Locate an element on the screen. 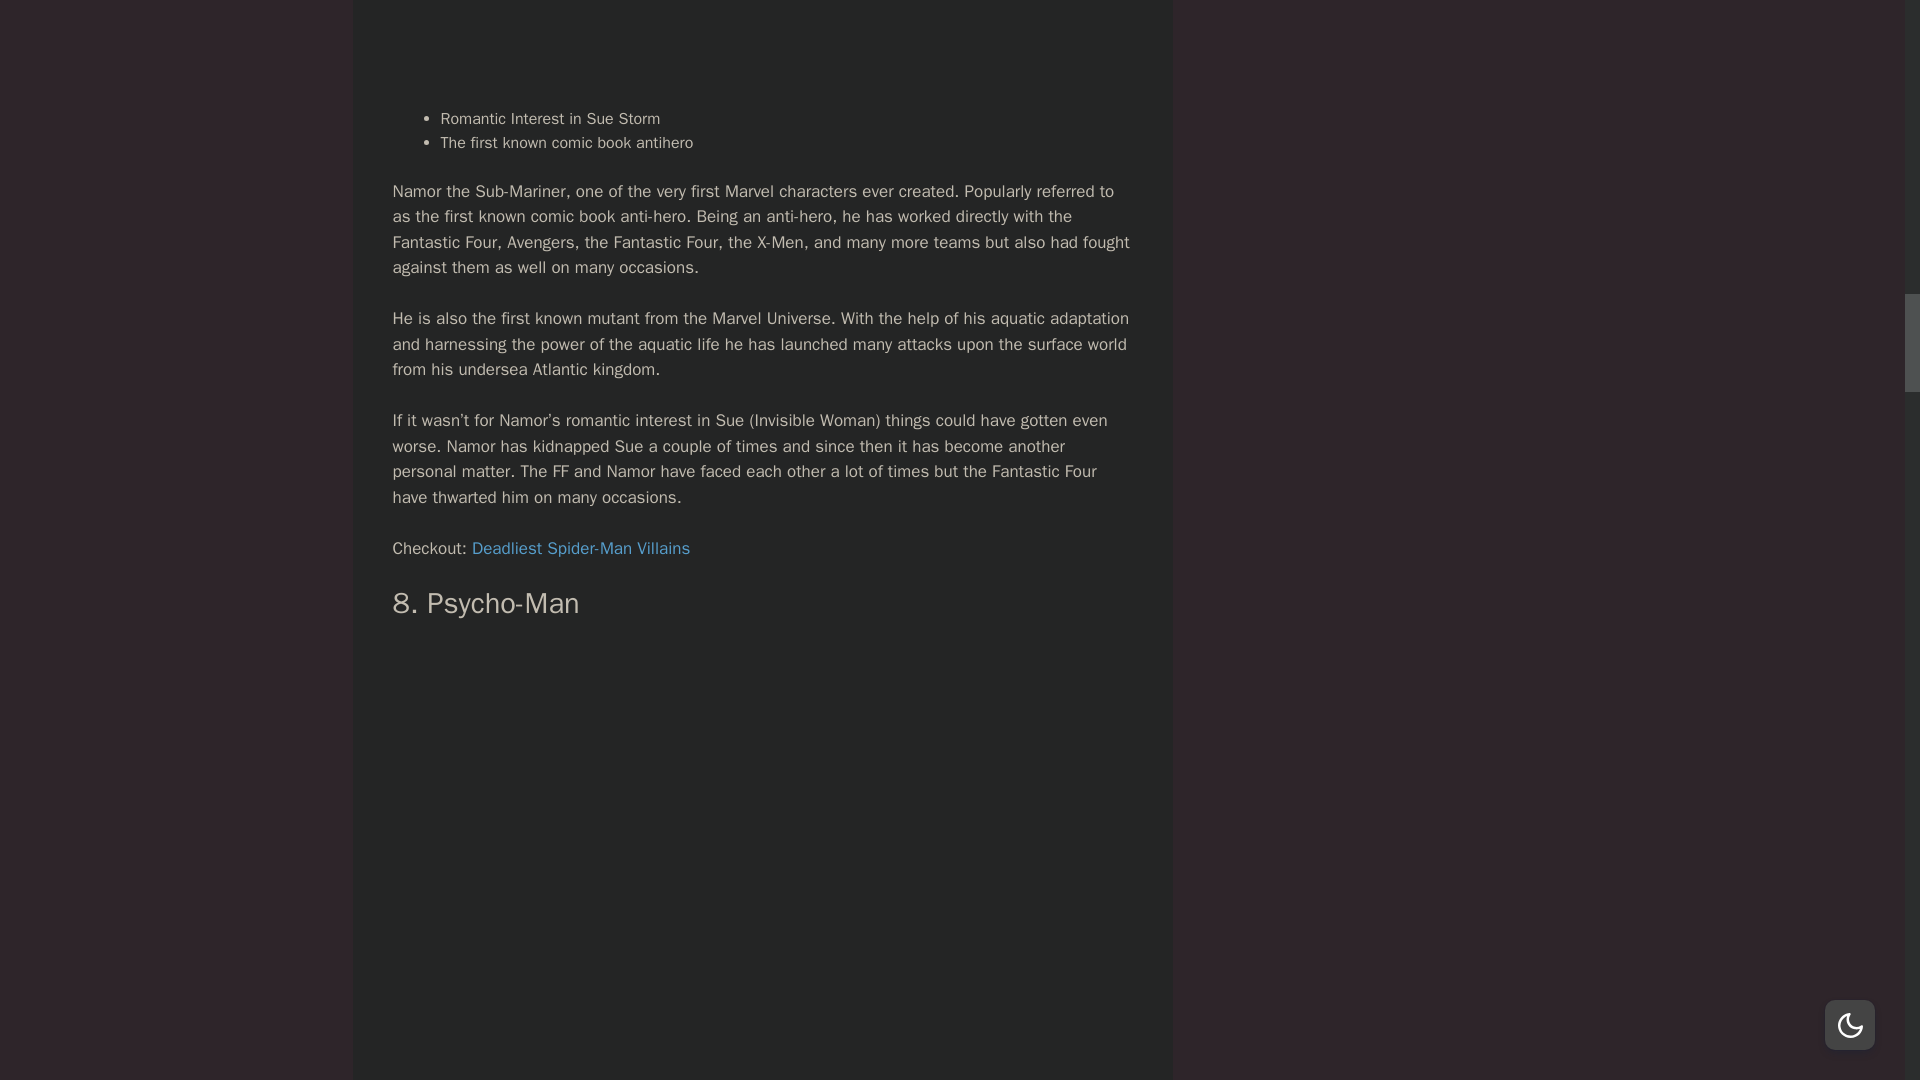  Deadliest Spider-Man Villains is located at coordinates (580, 548).